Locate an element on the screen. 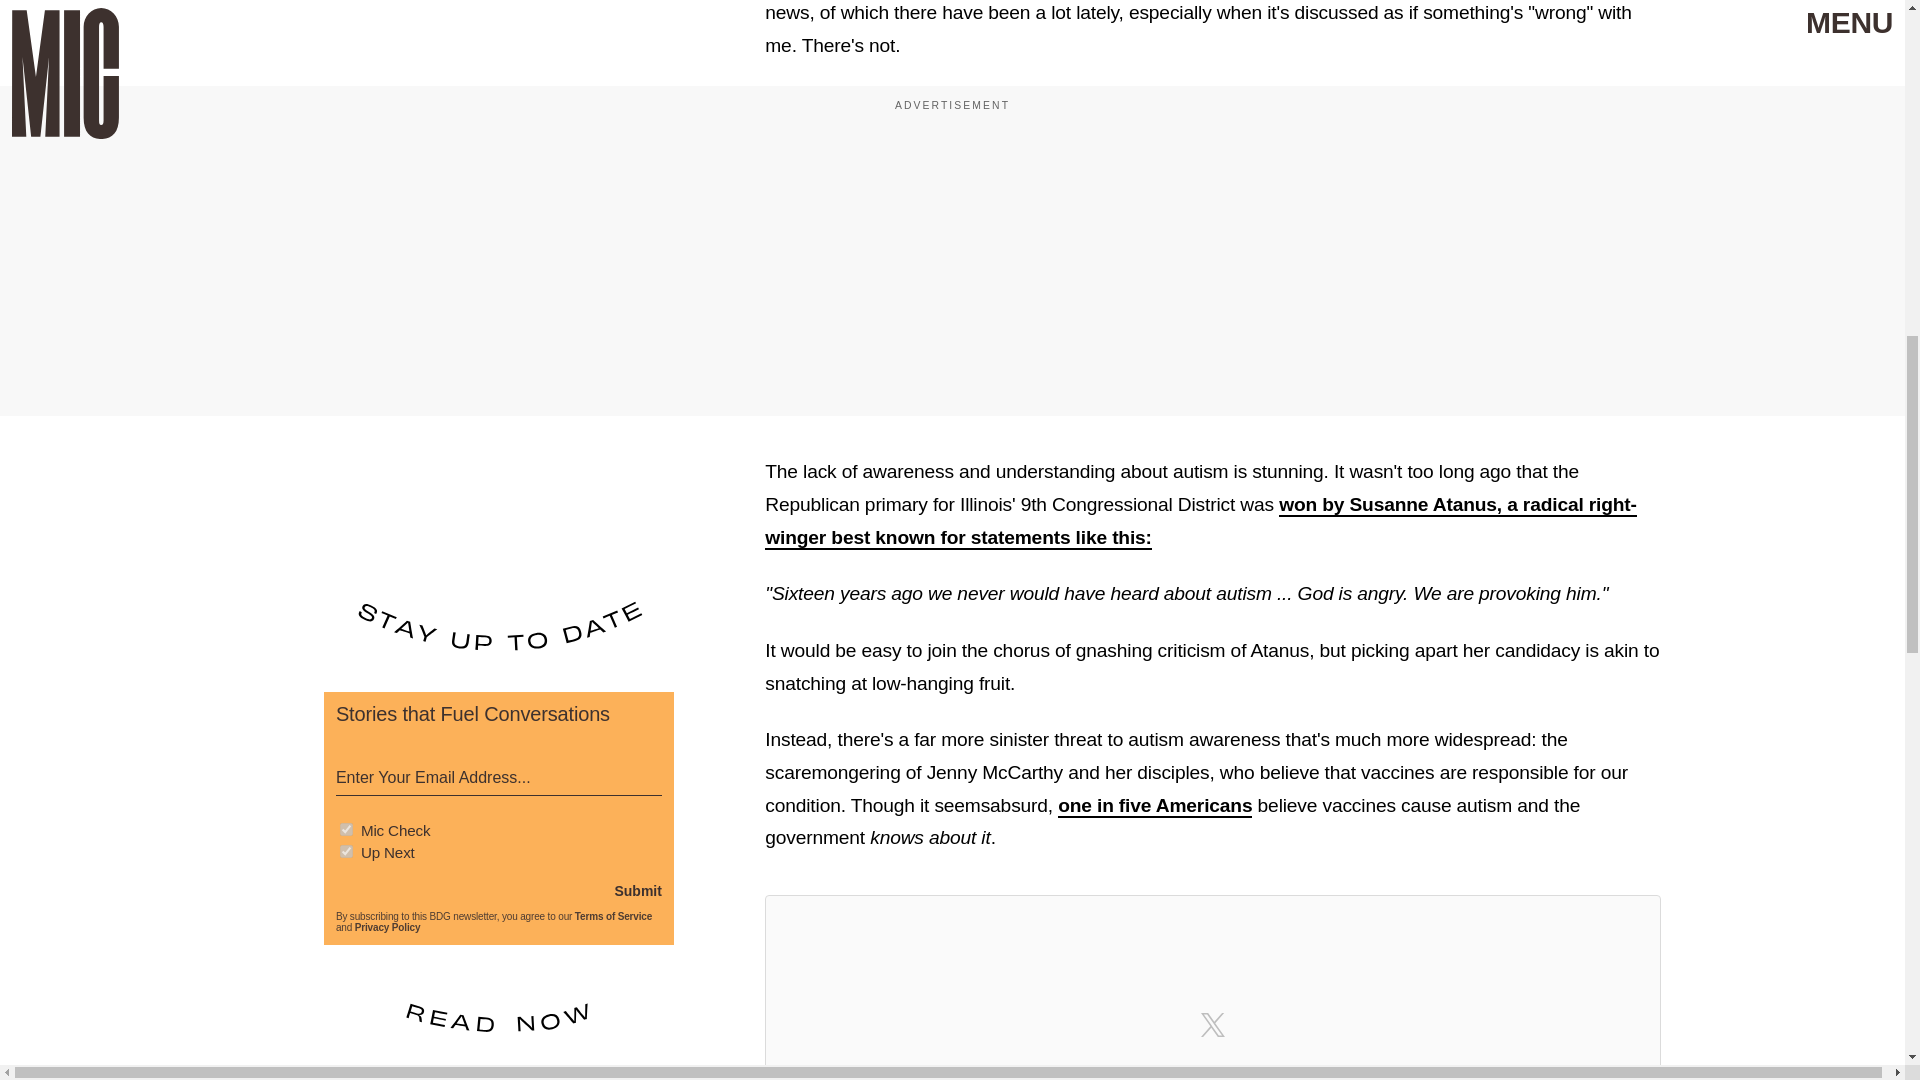  one in five Americans is located at coordinates (1154, 806).